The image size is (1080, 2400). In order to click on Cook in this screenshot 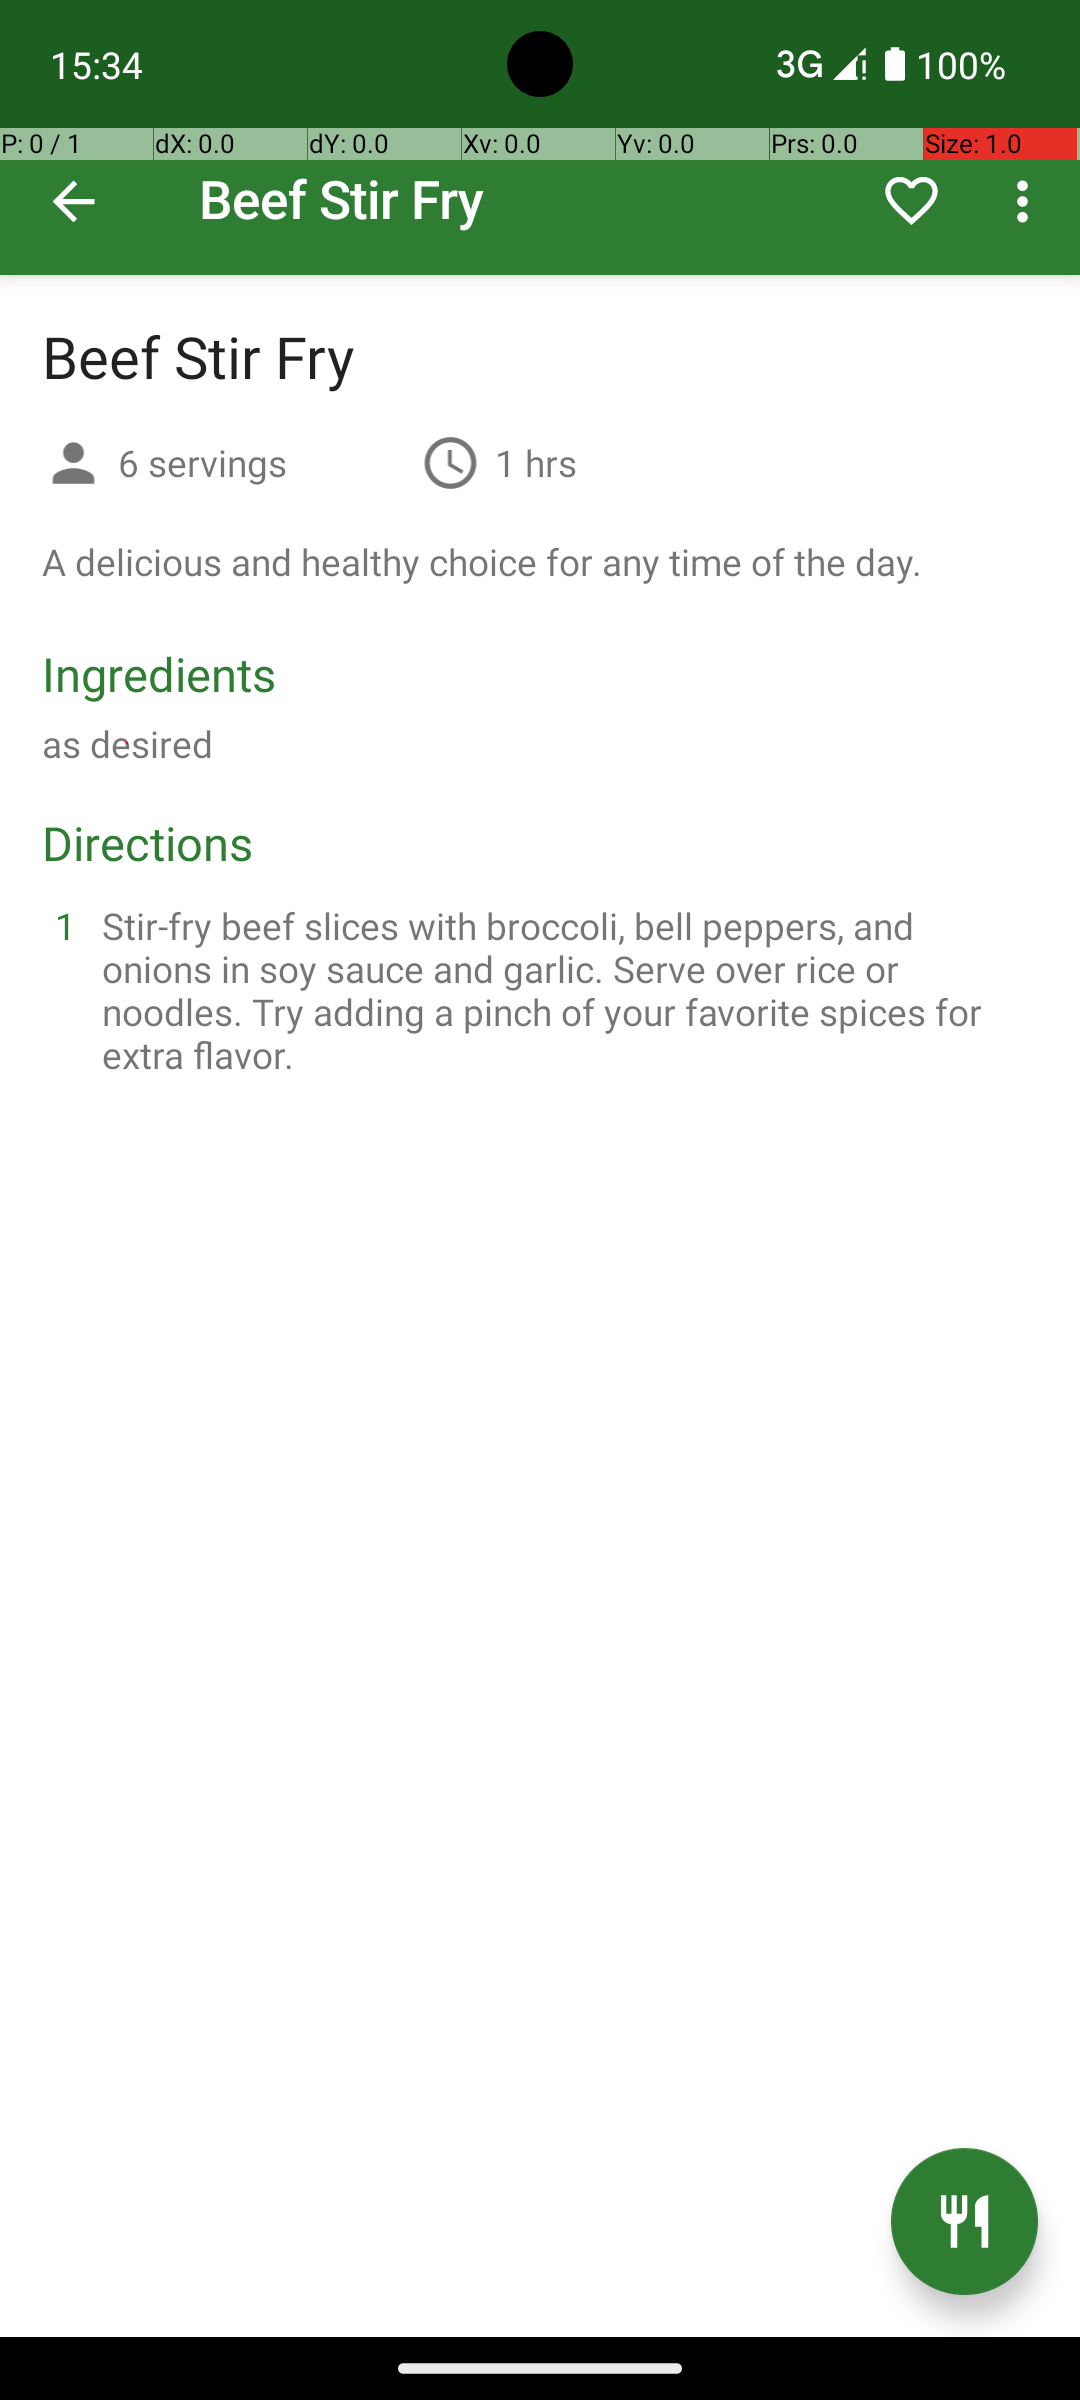, I will do `click(964, 2222)`.